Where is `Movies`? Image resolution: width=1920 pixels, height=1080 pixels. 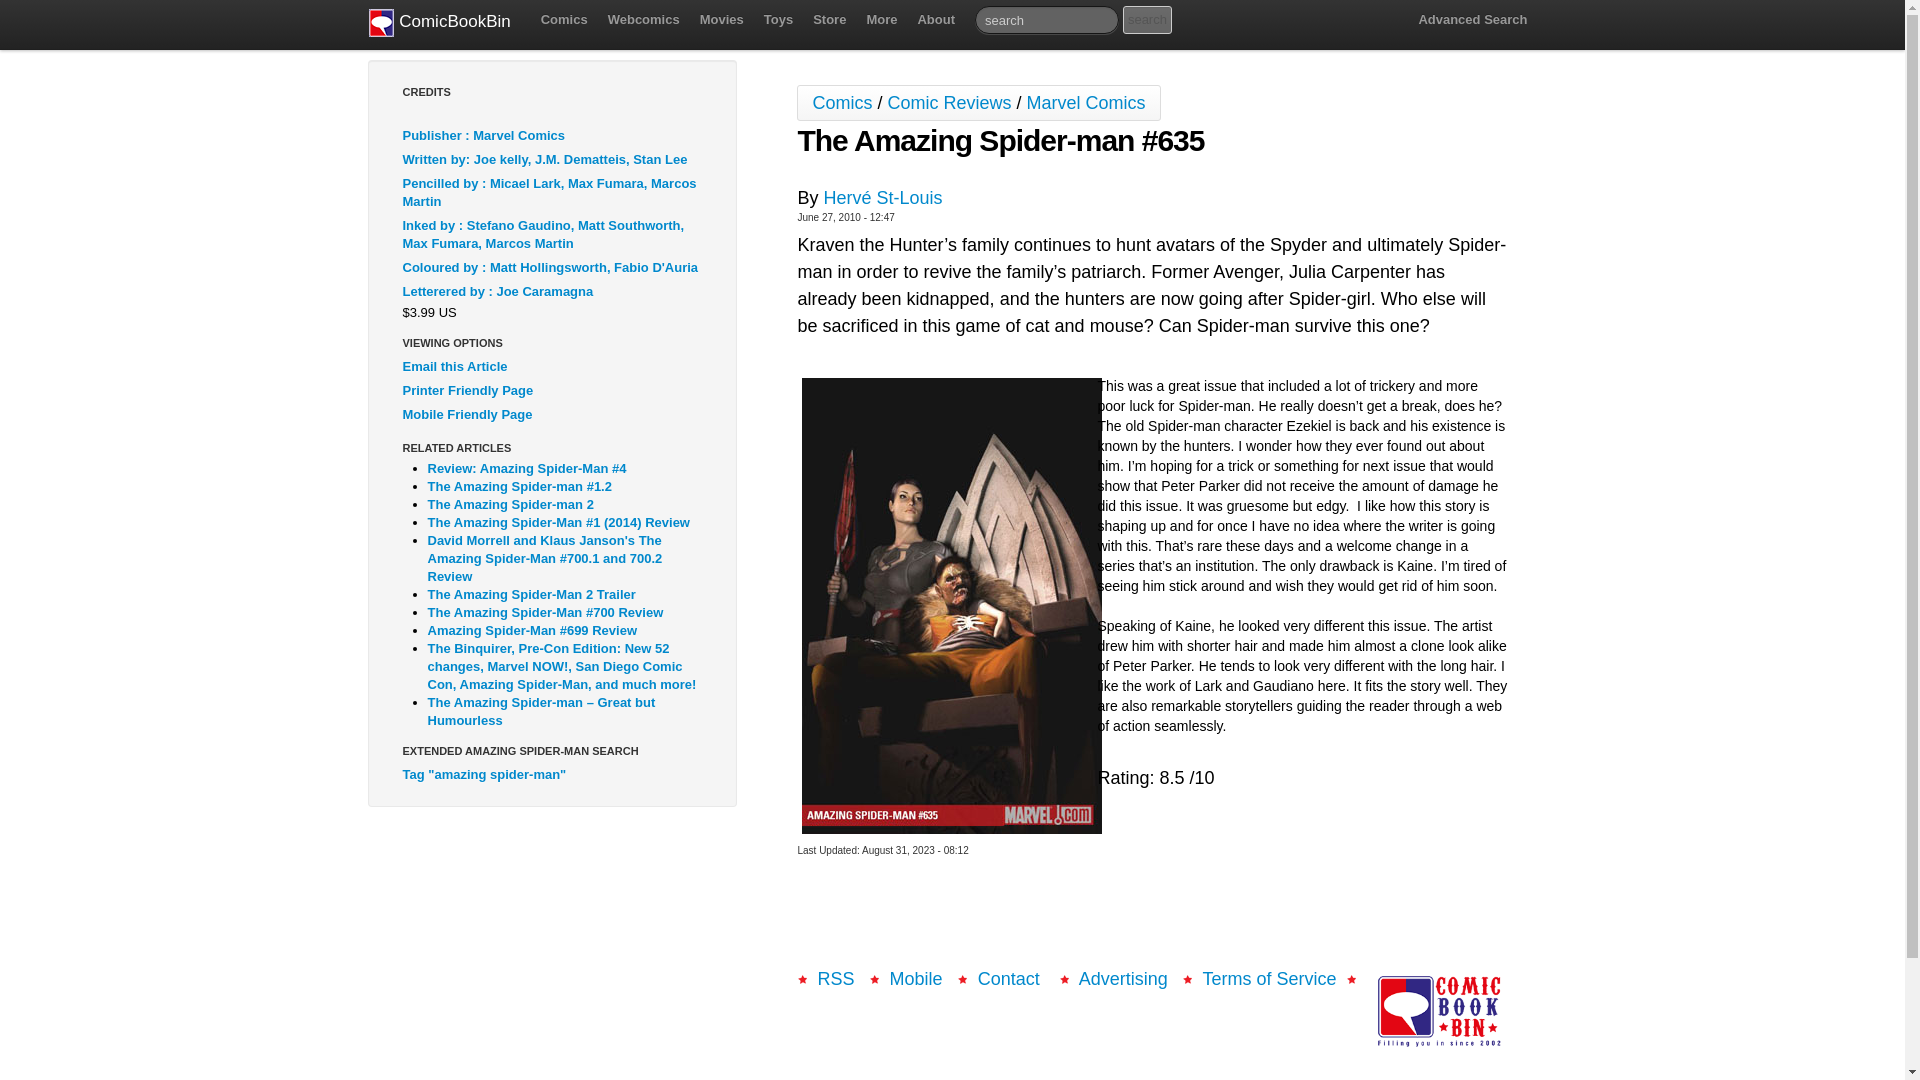 Movies is located at coordinates (722, 20).